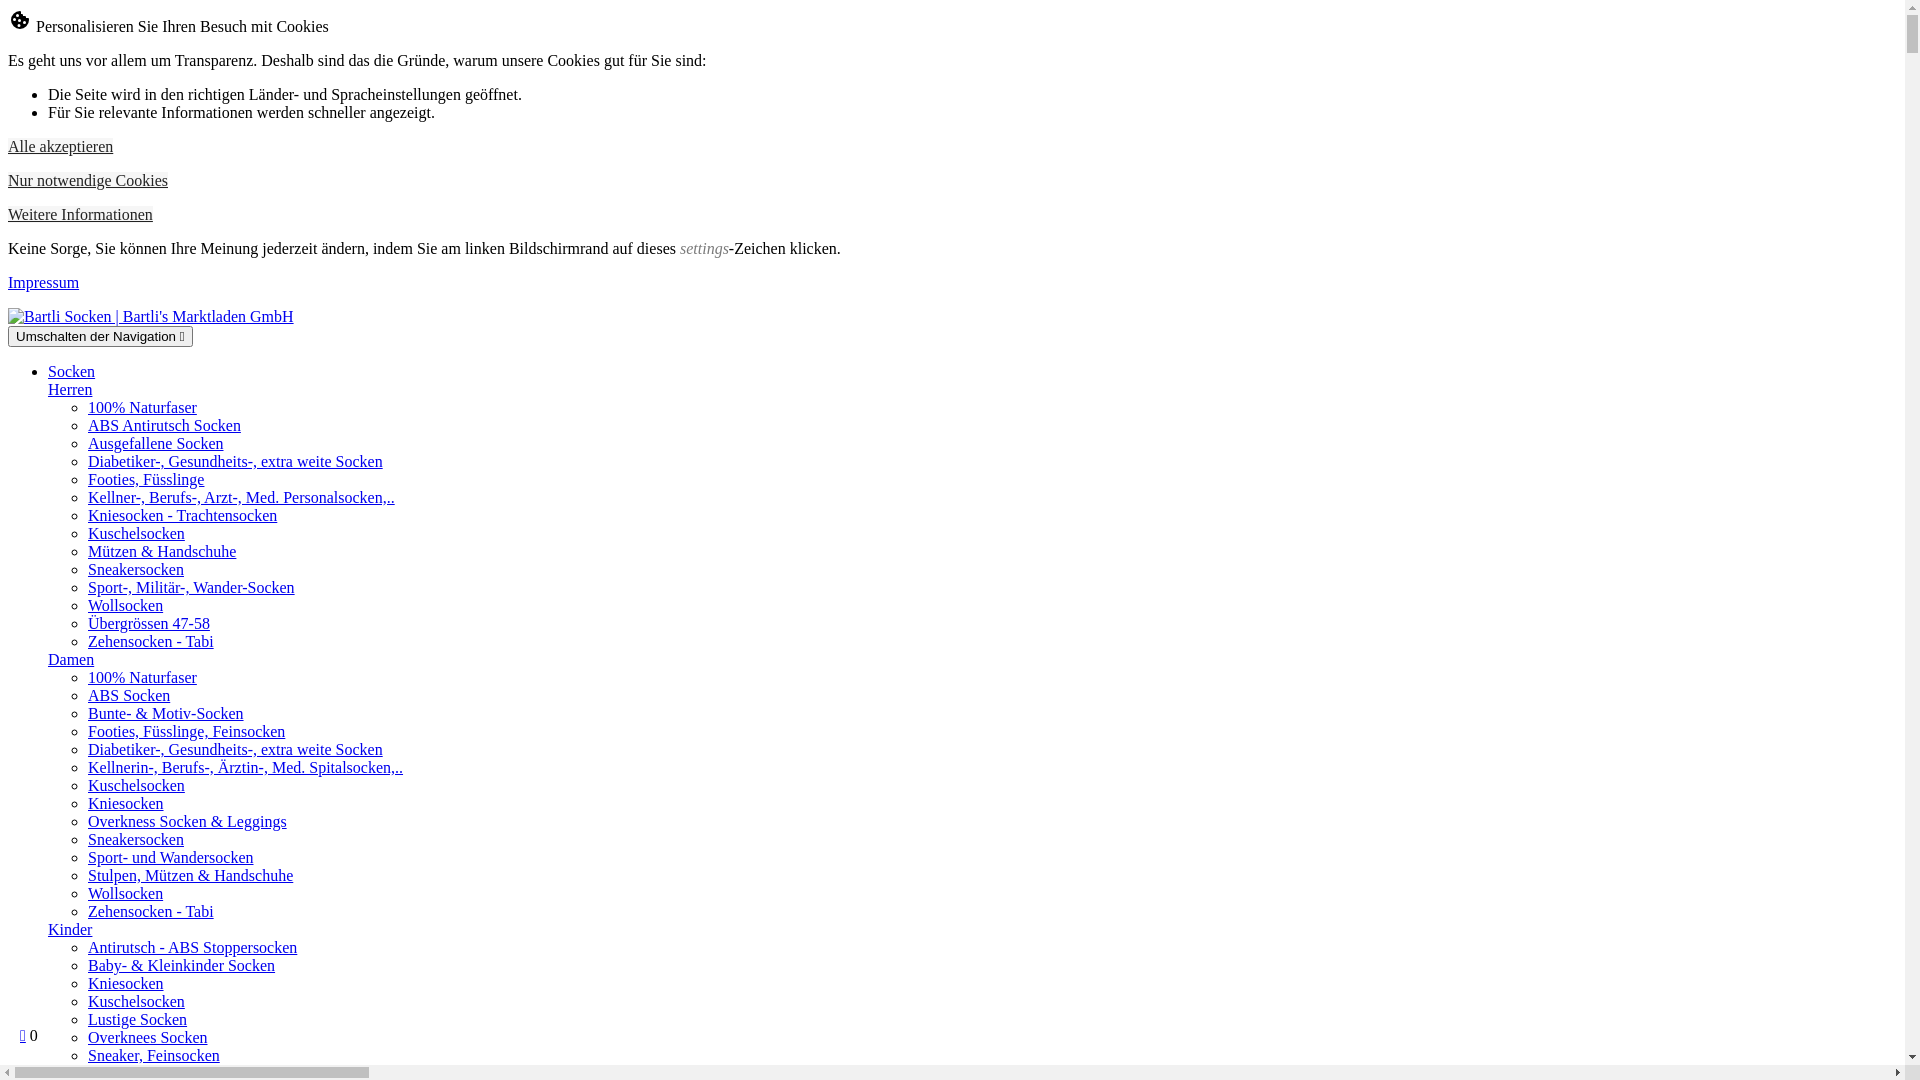 The width and height of the screenshot is (1920, 1080). Describe the element at coordinates (72, 372) in the screenshot. I see `Socken` at that location.